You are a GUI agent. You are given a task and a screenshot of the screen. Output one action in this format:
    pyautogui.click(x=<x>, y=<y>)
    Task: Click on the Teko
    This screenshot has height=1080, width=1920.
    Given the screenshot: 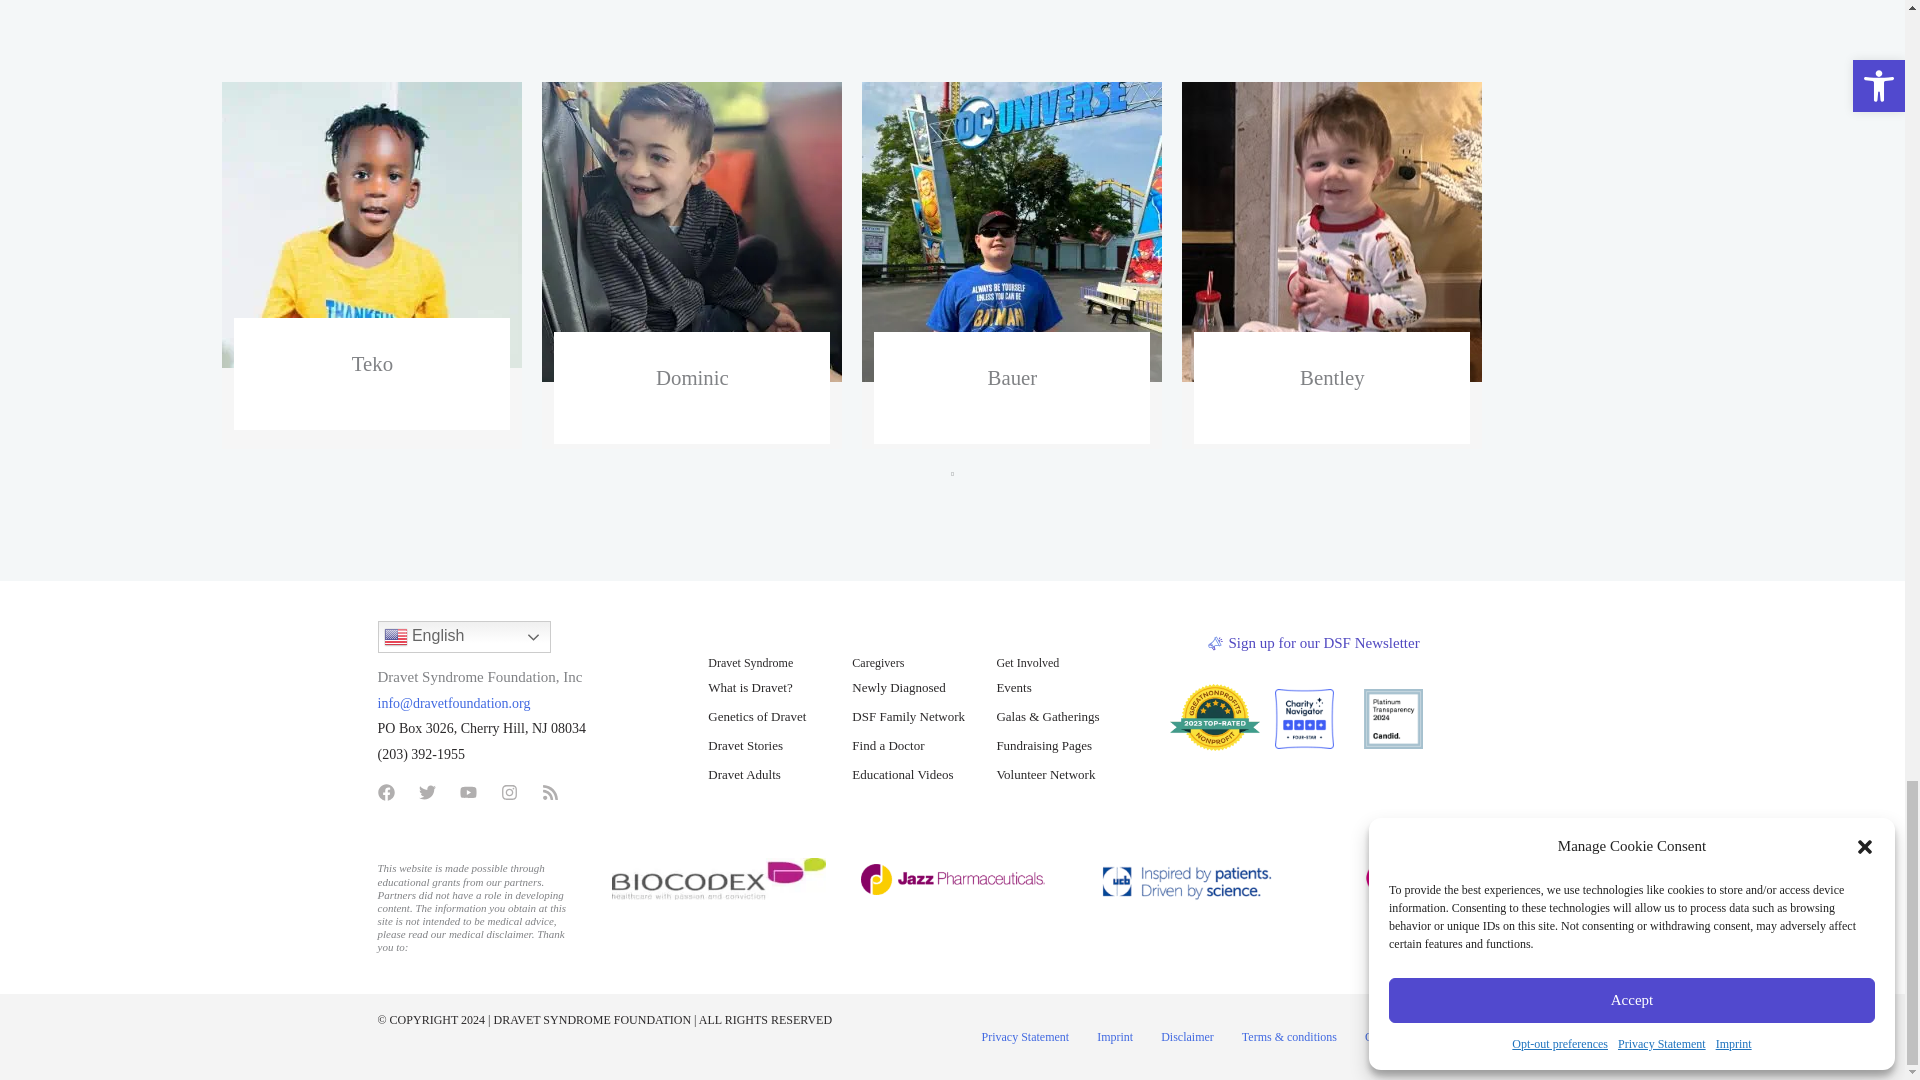 What is the action you would take?
    pyautogui.click(x=372, y=225)
    